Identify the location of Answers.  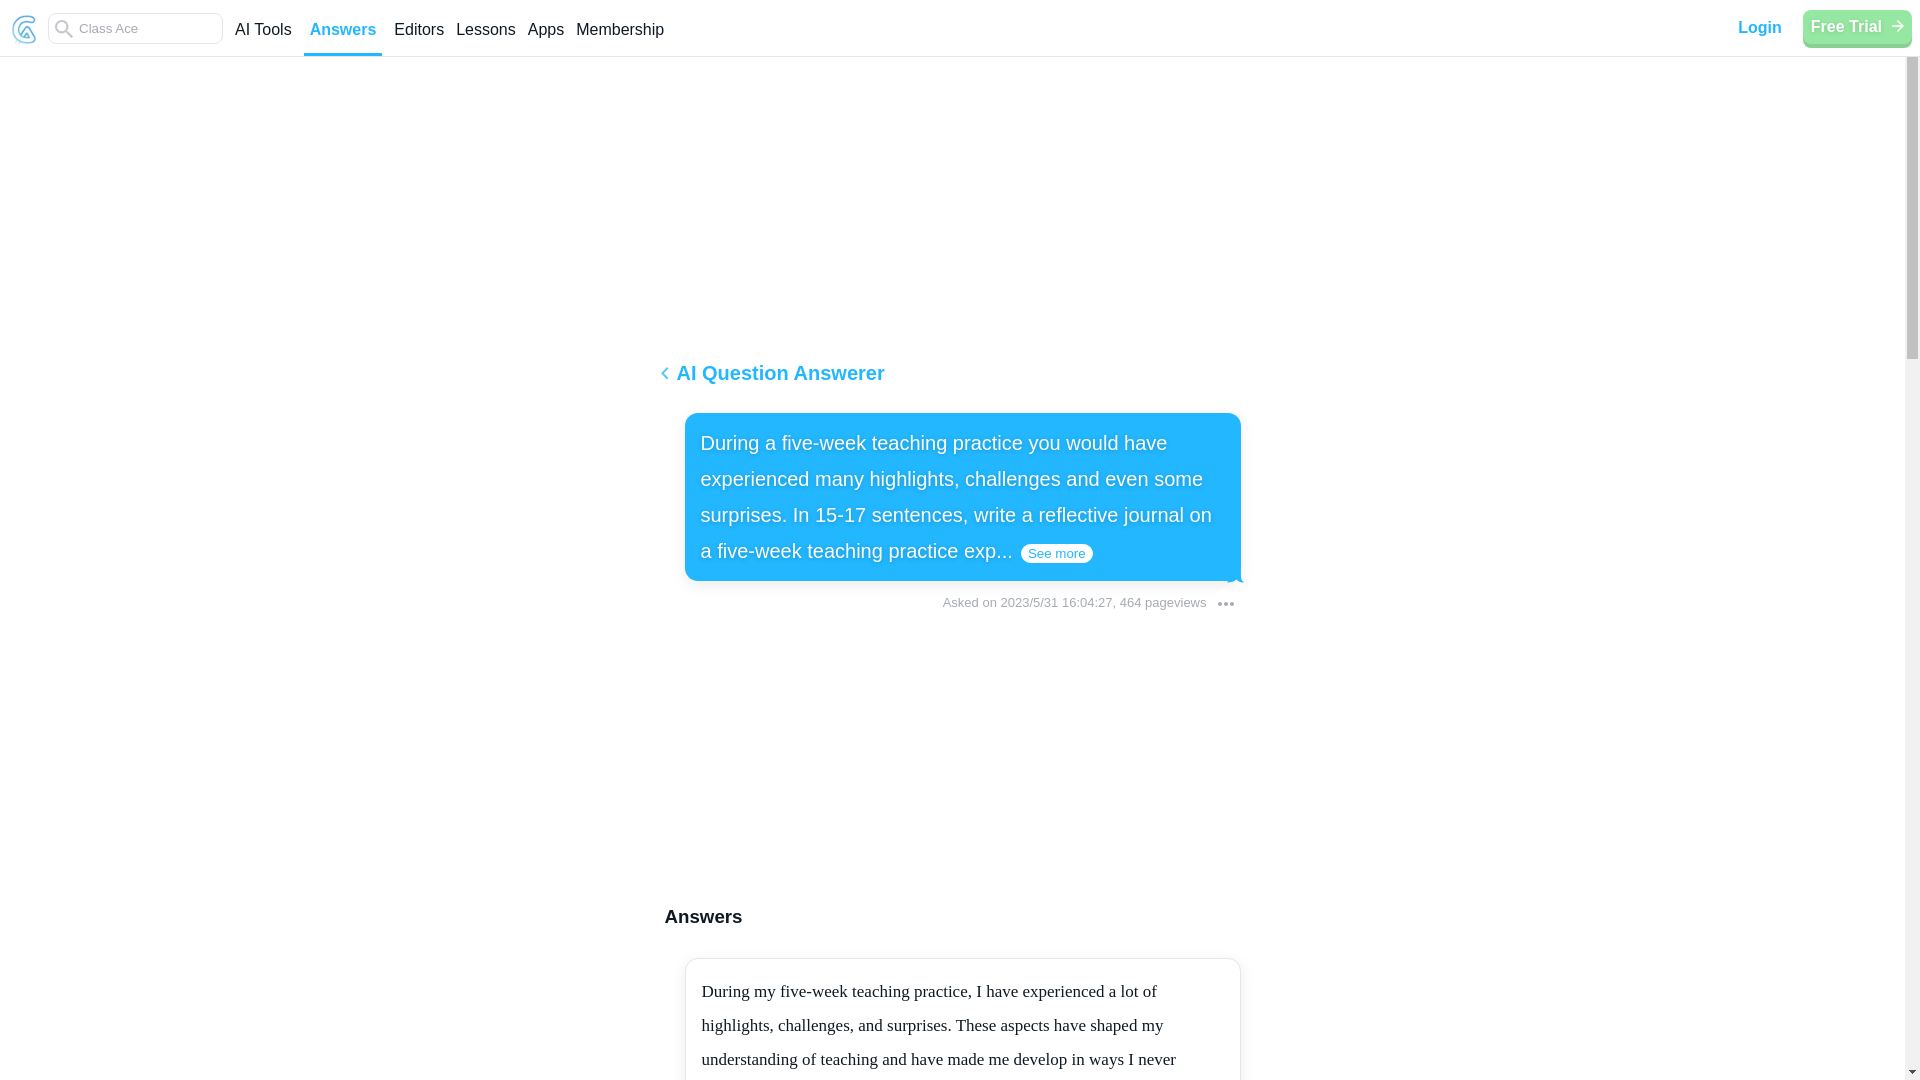
(342, 38).